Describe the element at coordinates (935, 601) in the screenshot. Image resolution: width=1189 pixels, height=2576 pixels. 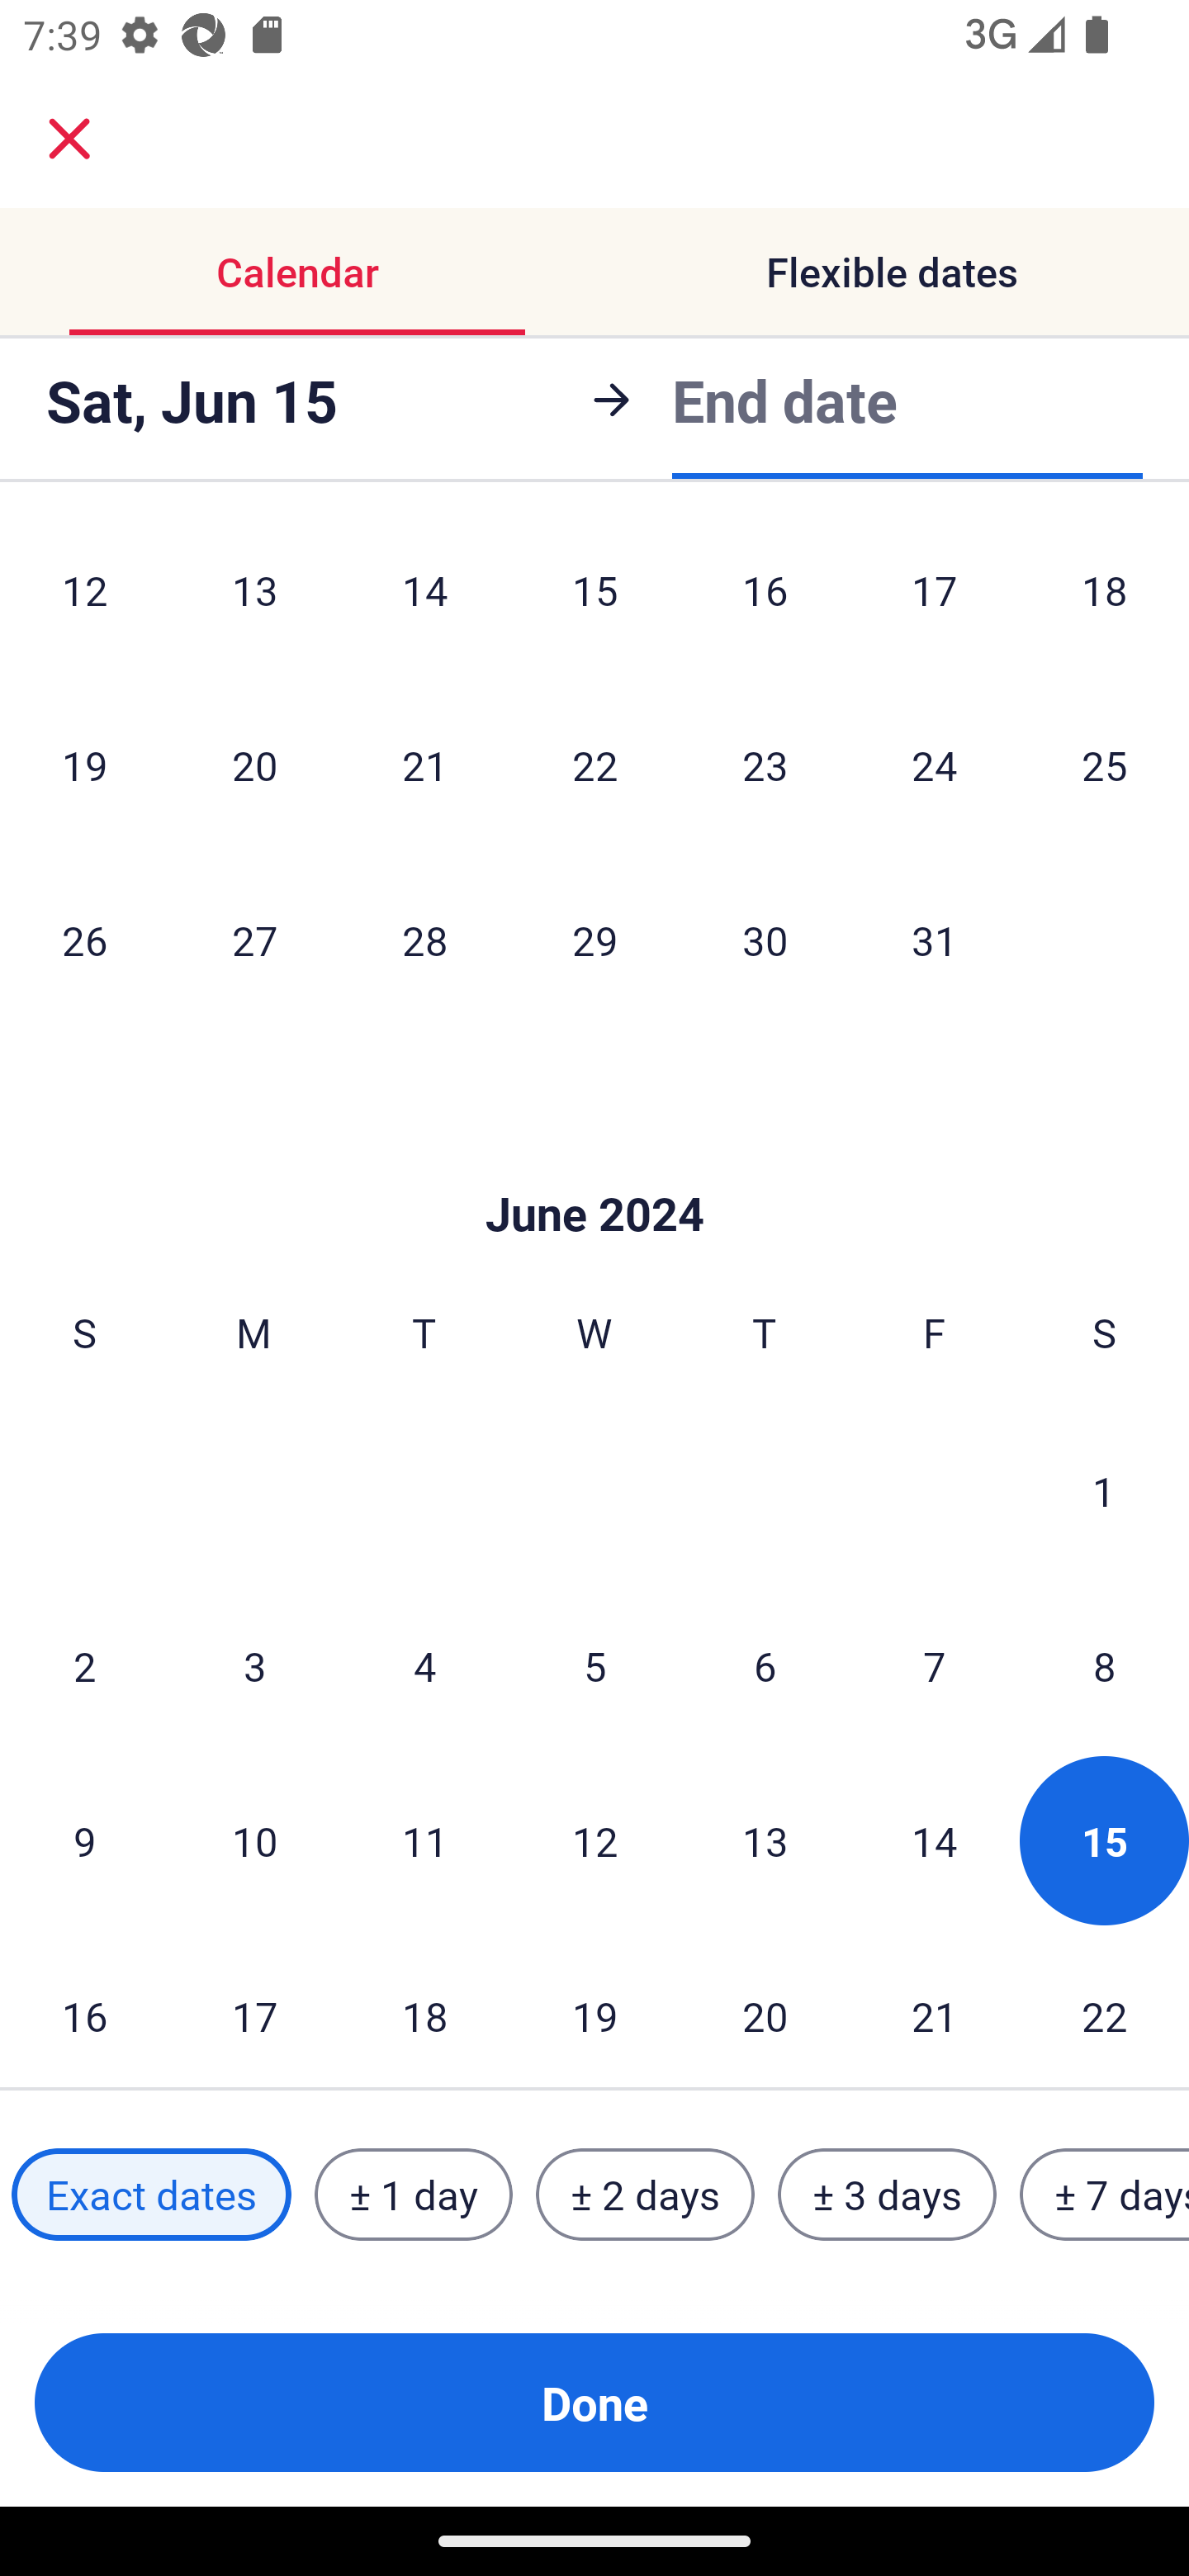
I see `17 Friday, May 17, 2024` at that location.